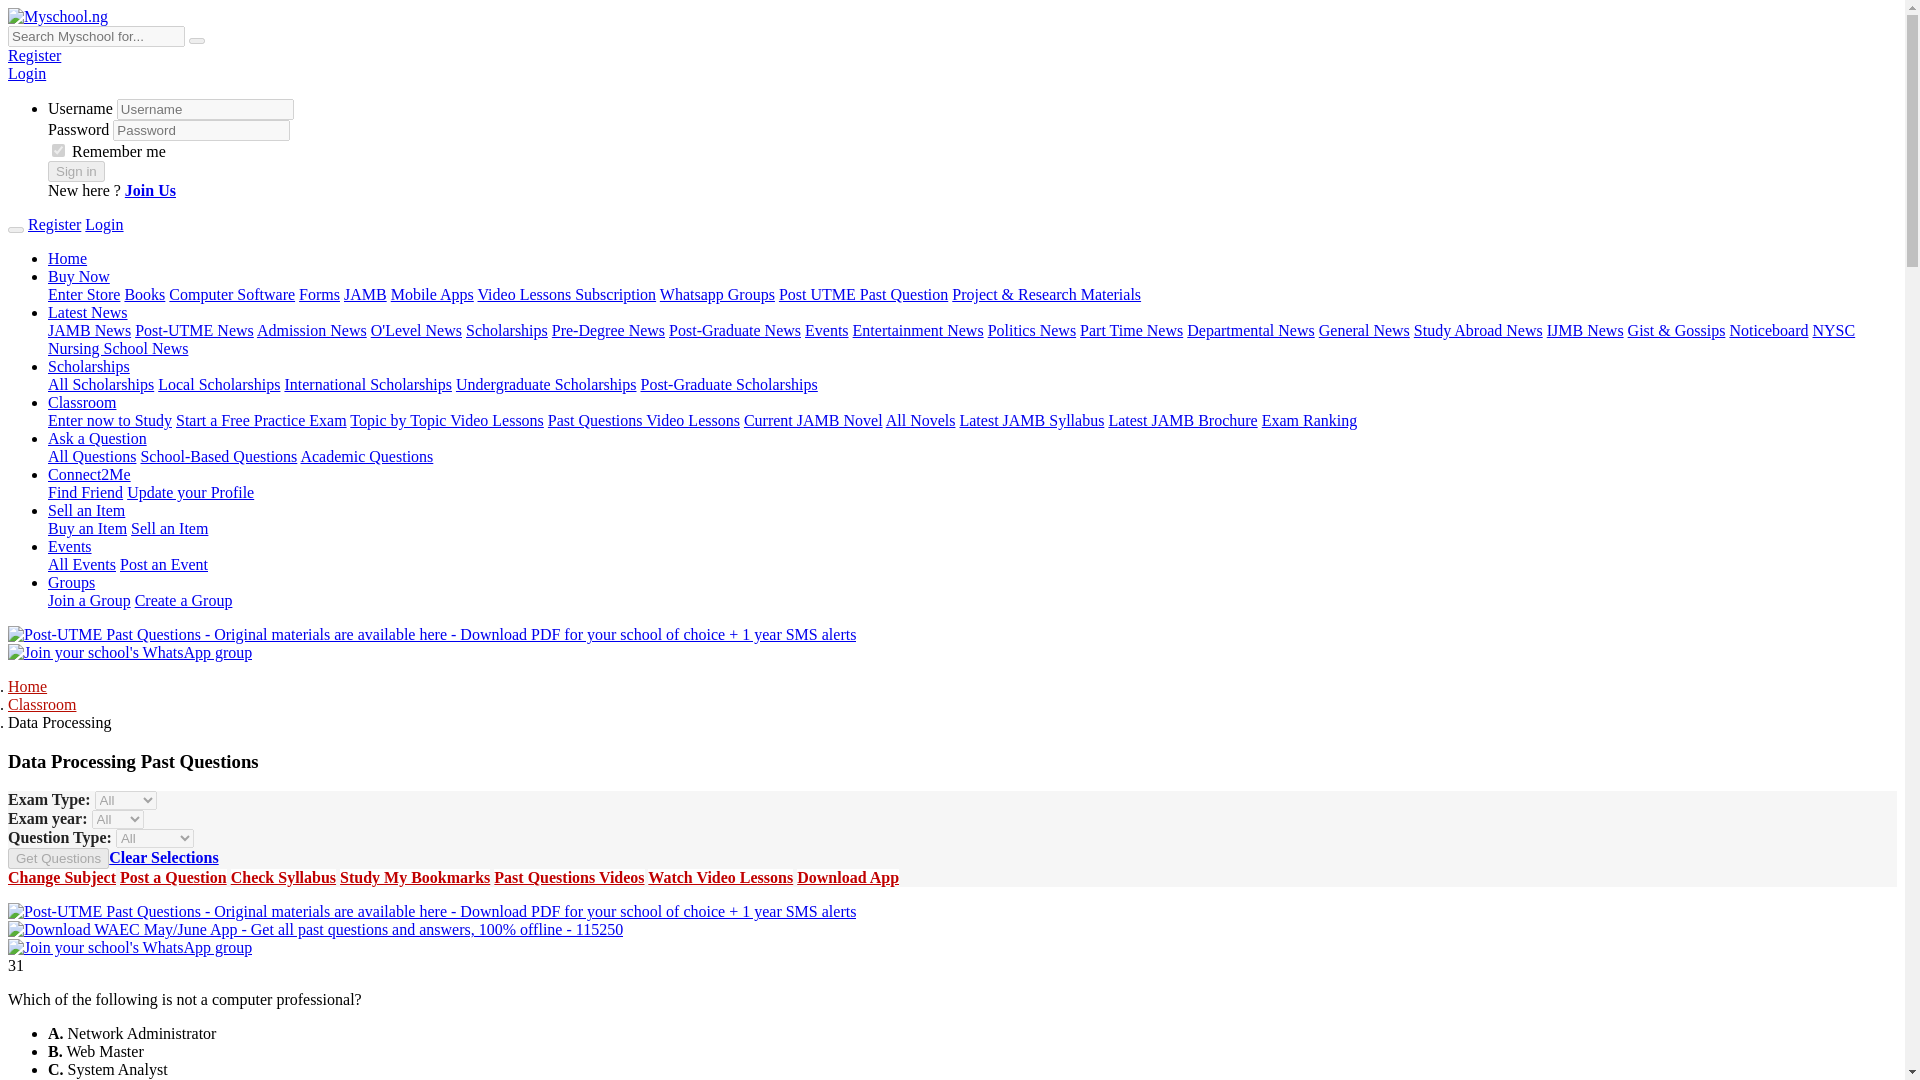 The height and width of the screenshot is (1080, 1920). I want to click on Books, so click(144, 294).